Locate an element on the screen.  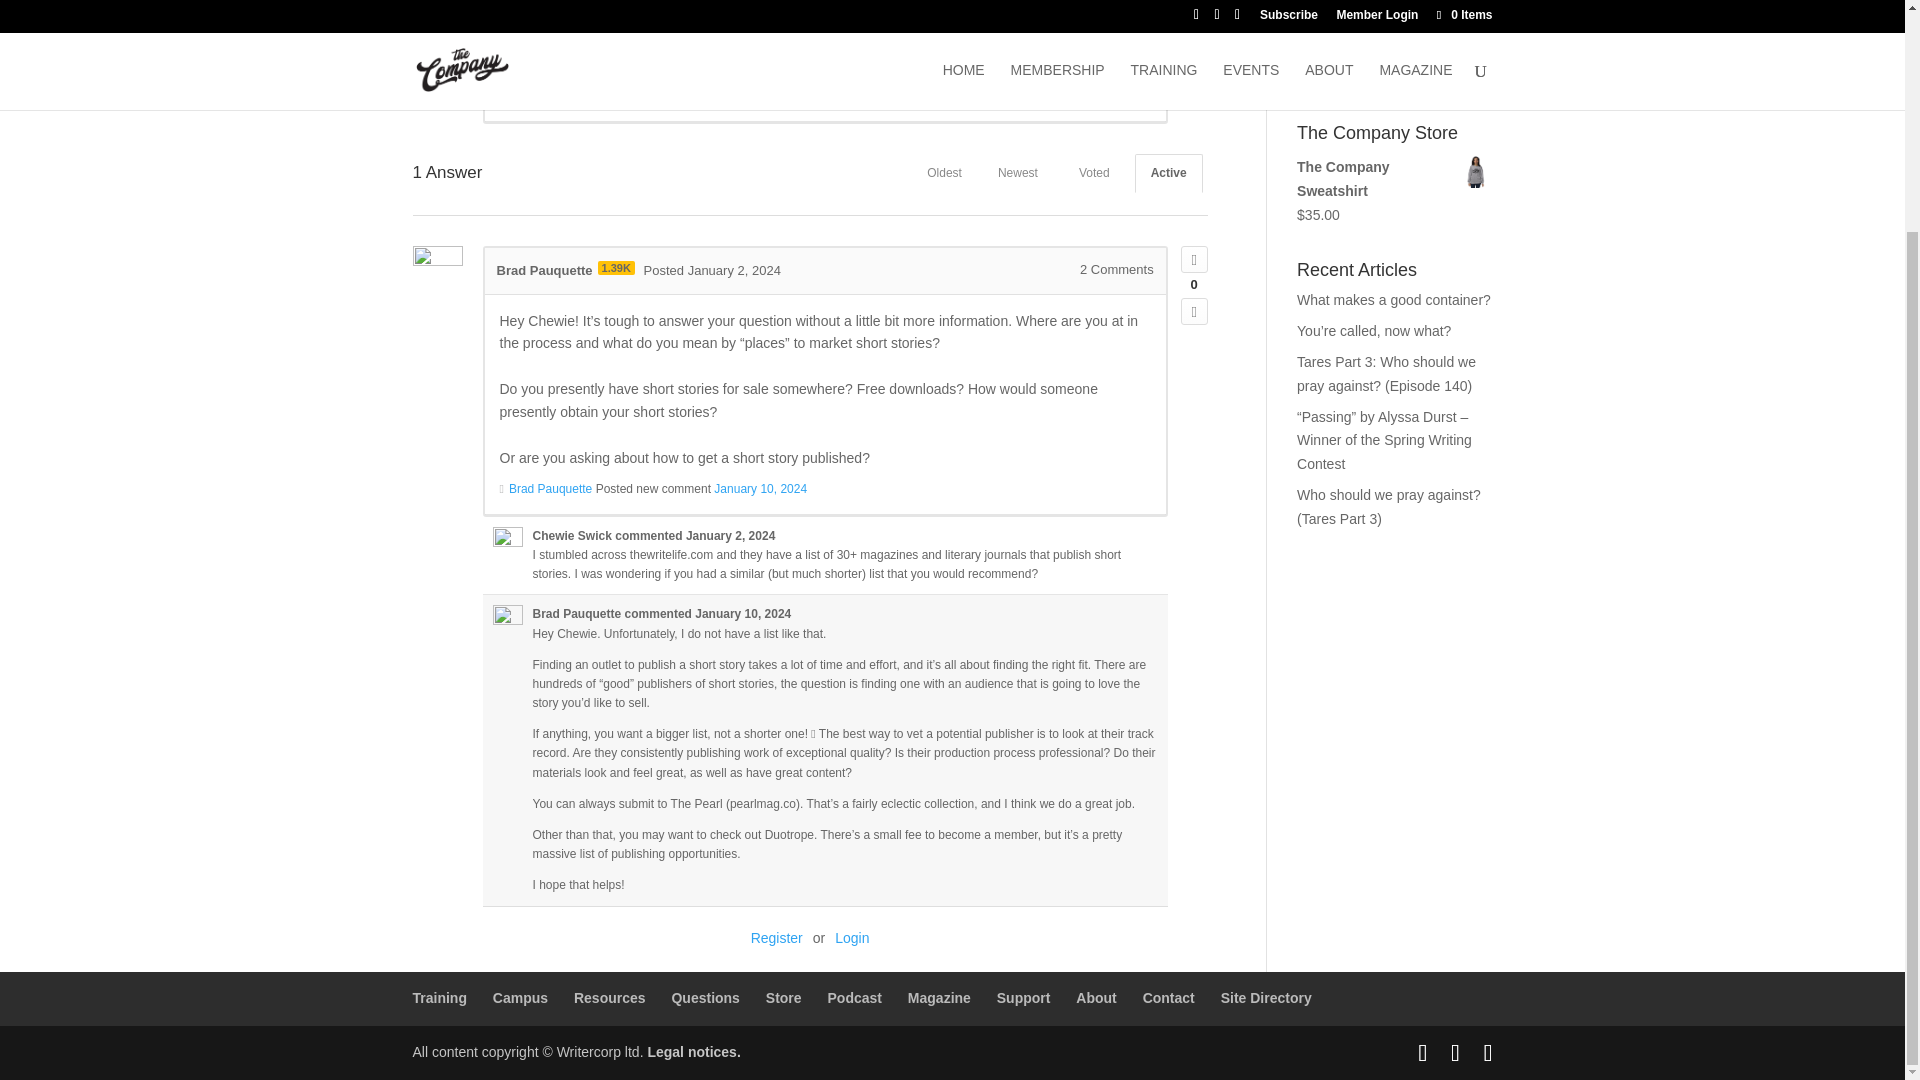
Posted January 2, 2024 is located at coordinates (712, 270).